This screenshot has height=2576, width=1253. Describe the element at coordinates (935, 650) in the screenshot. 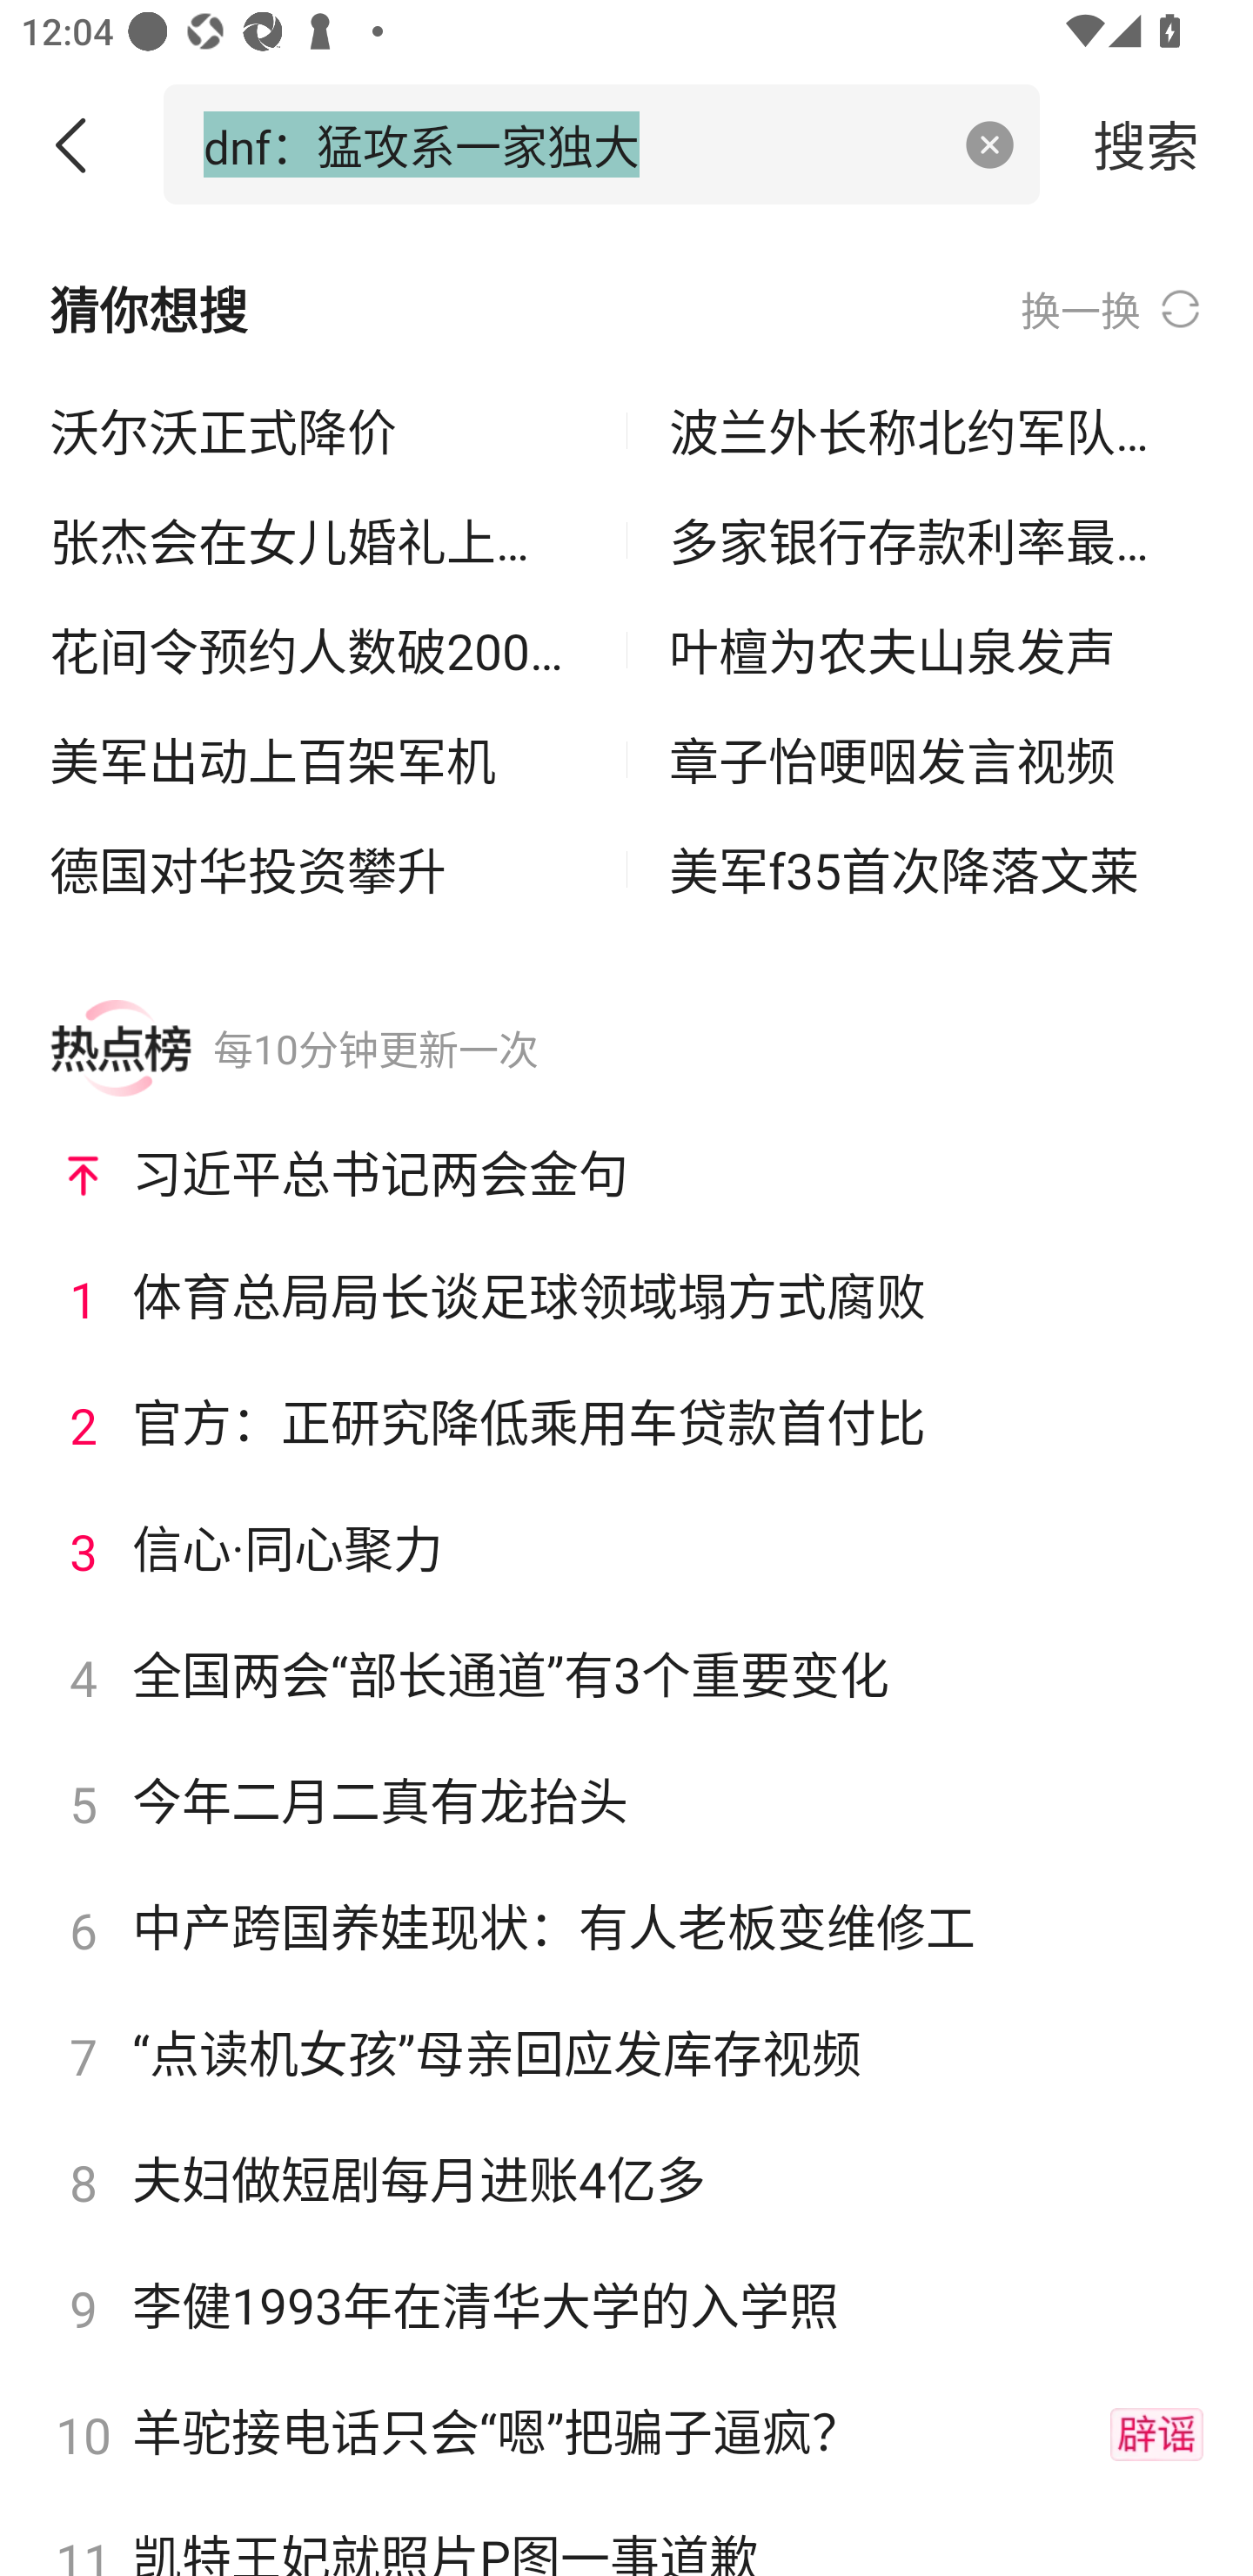

I see `叶檀为农夫山泉发声` at that location.